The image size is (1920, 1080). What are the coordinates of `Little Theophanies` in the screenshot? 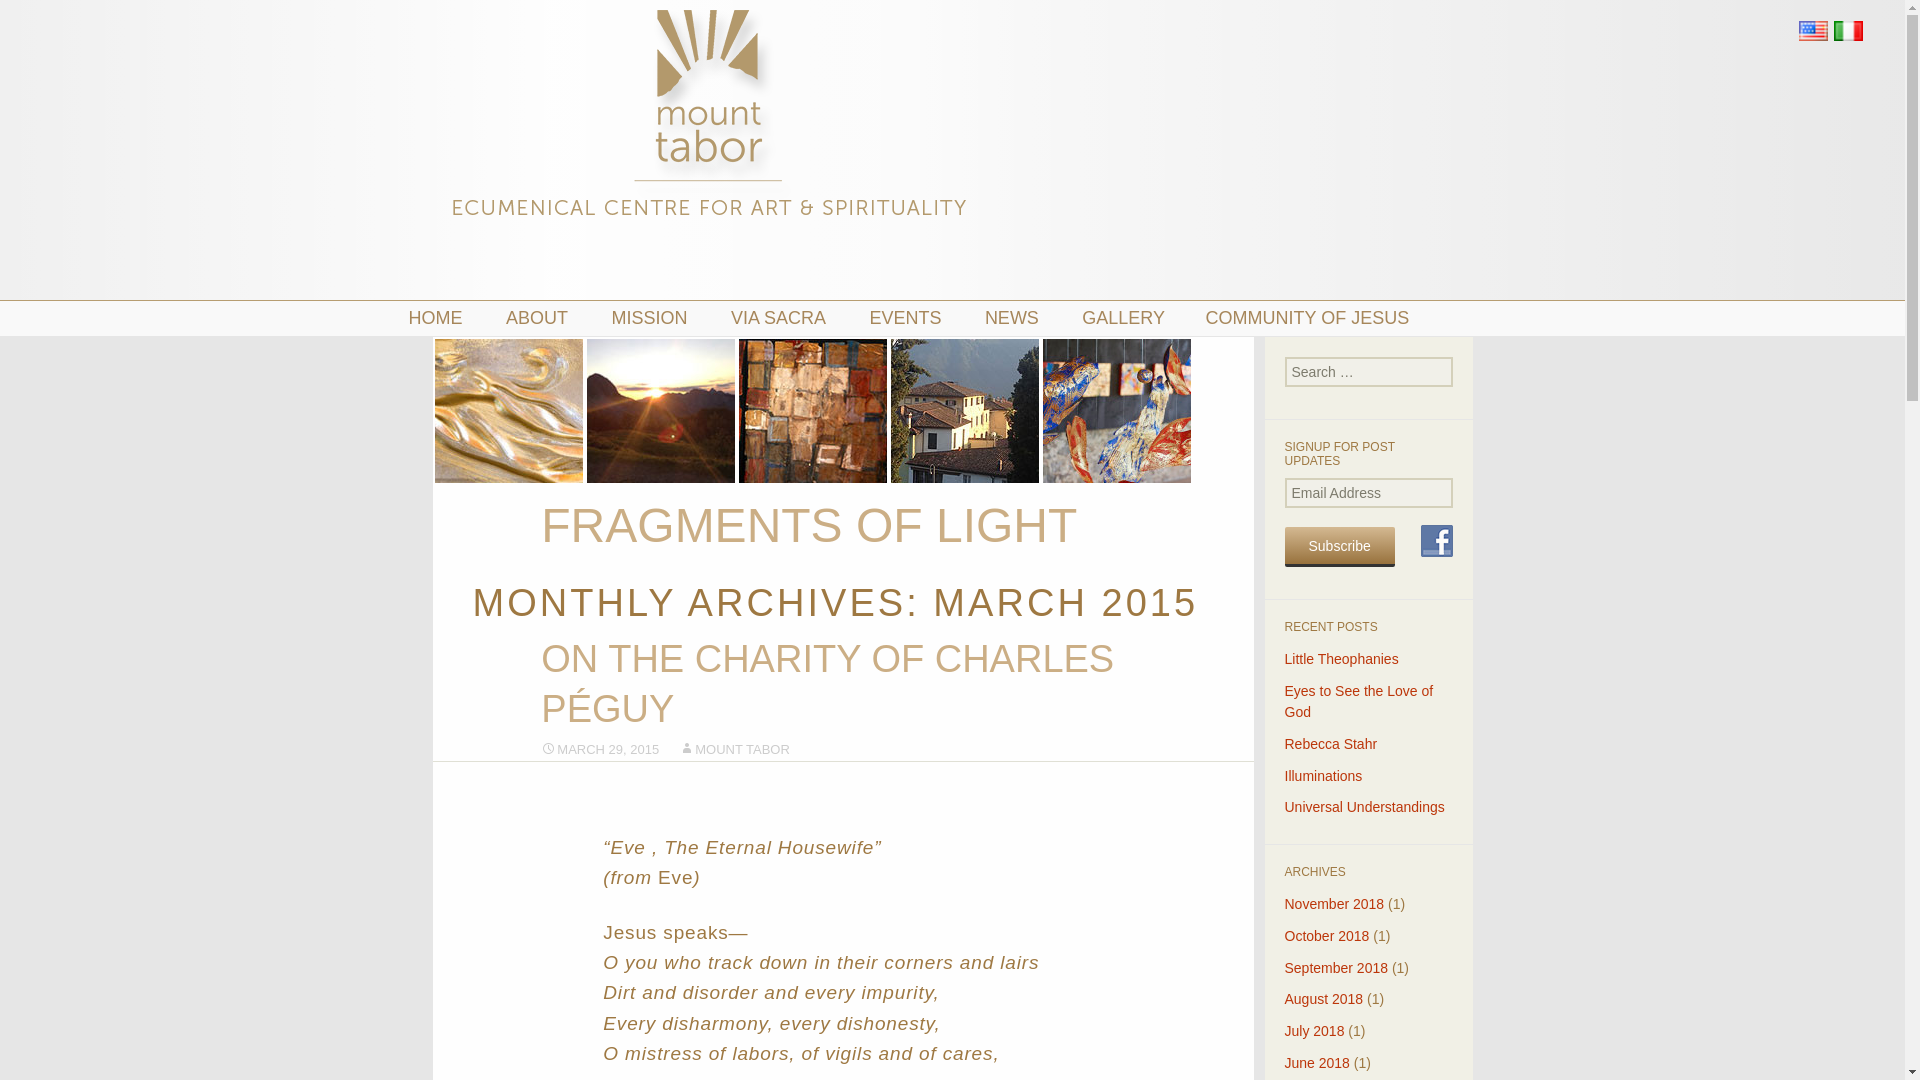 It's located at (1340, 659).